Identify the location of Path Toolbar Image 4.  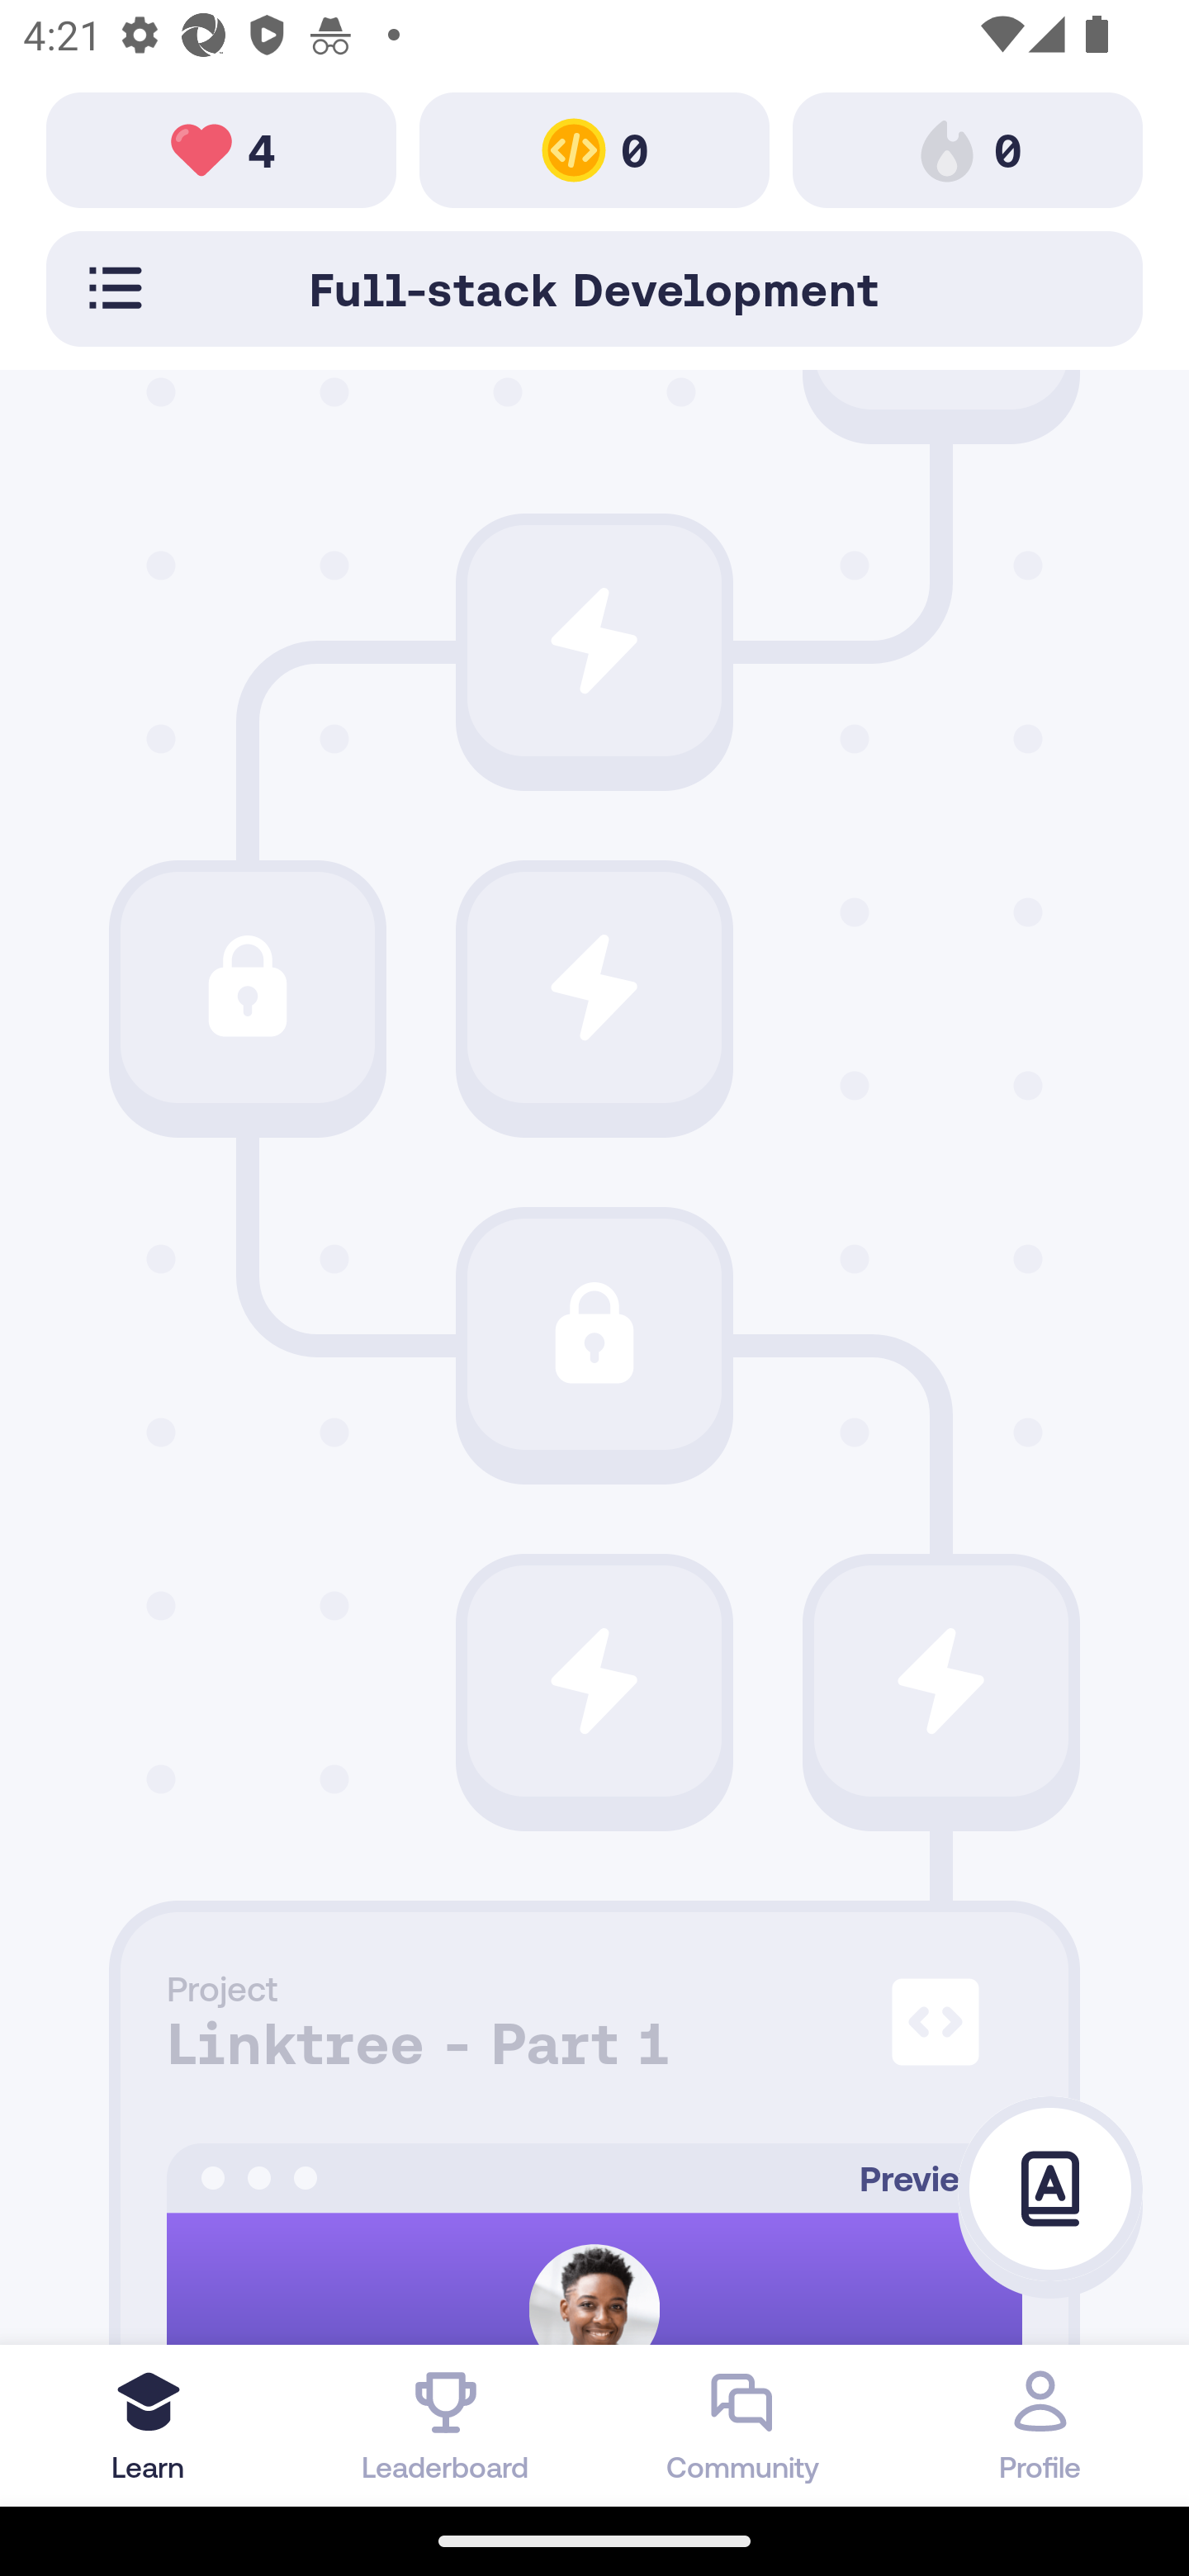
(221, 149).